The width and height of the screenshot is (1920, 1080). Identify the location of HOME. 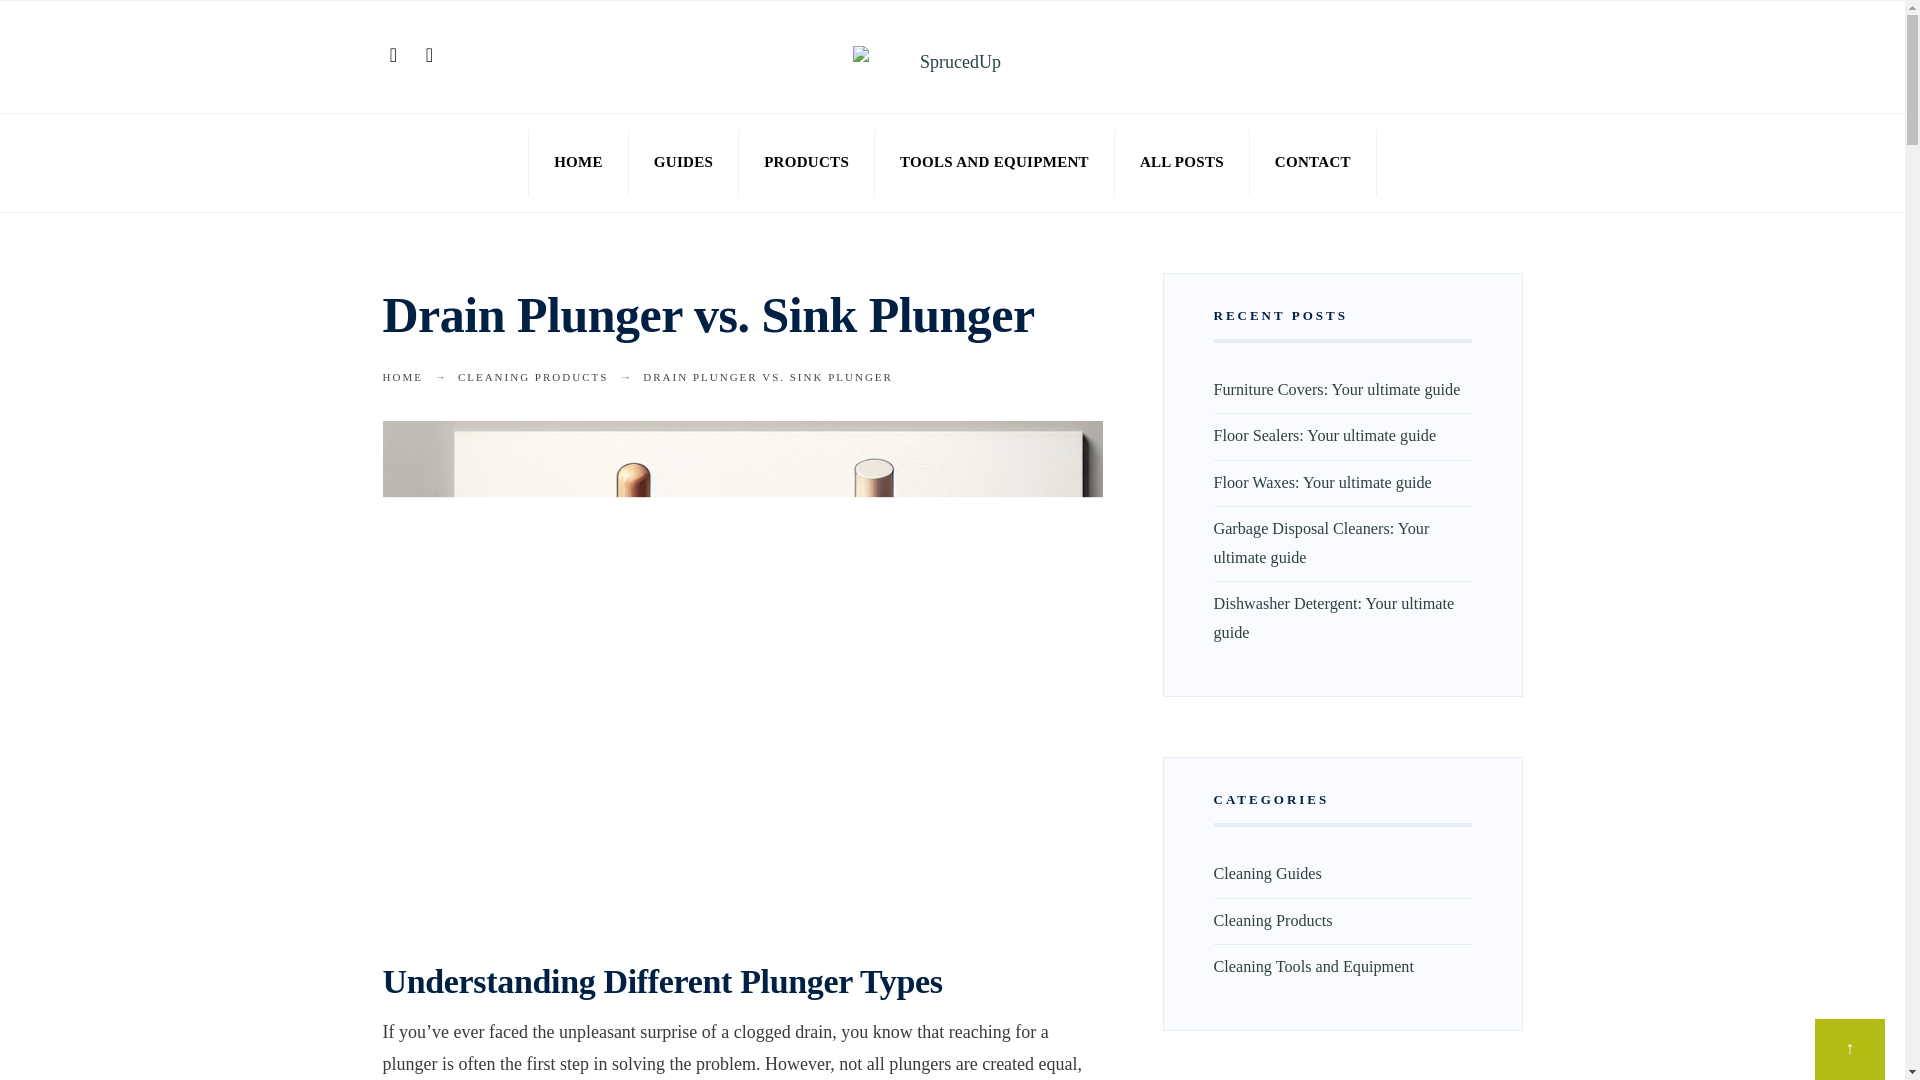
(578, 162).